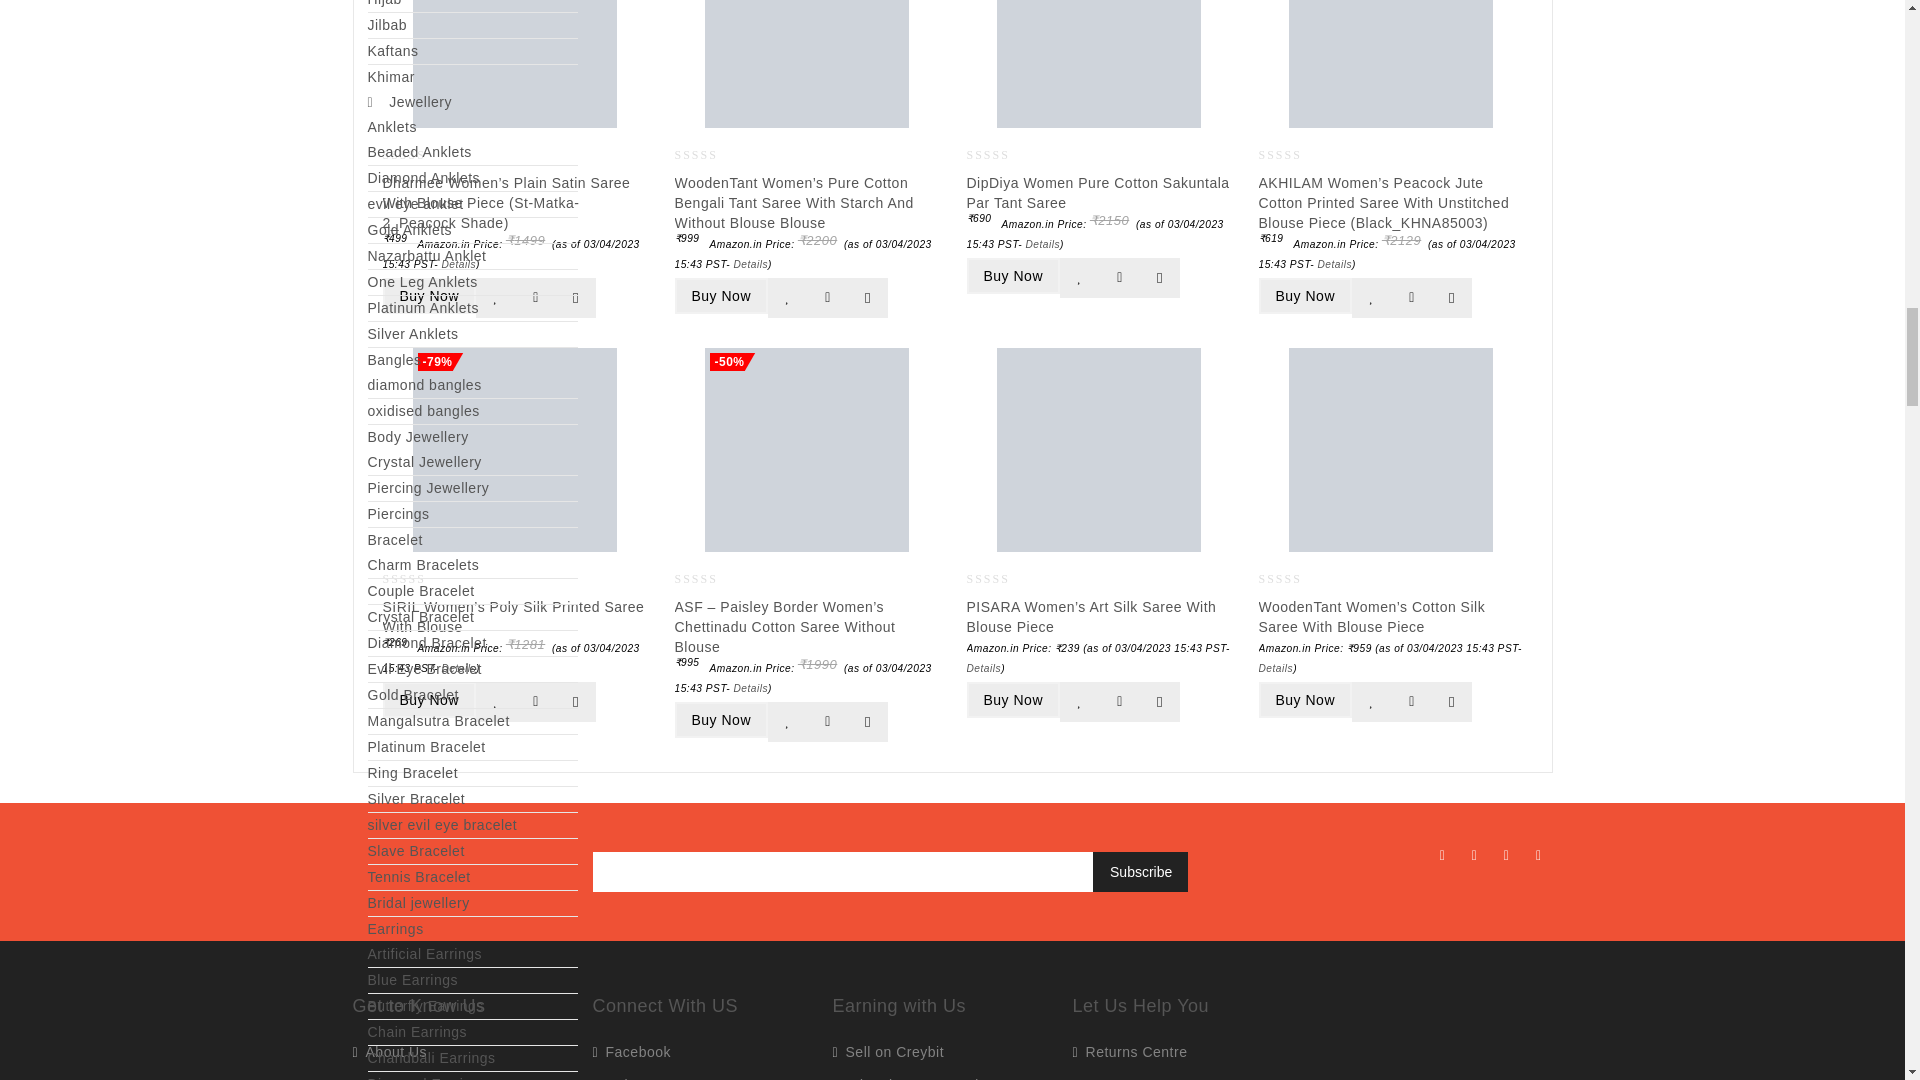 The width and height of the screenshot is (1920, 1080). Describe the element at coordinates (420, 155) in the screenshot. I see `Not yet rated` at that location.